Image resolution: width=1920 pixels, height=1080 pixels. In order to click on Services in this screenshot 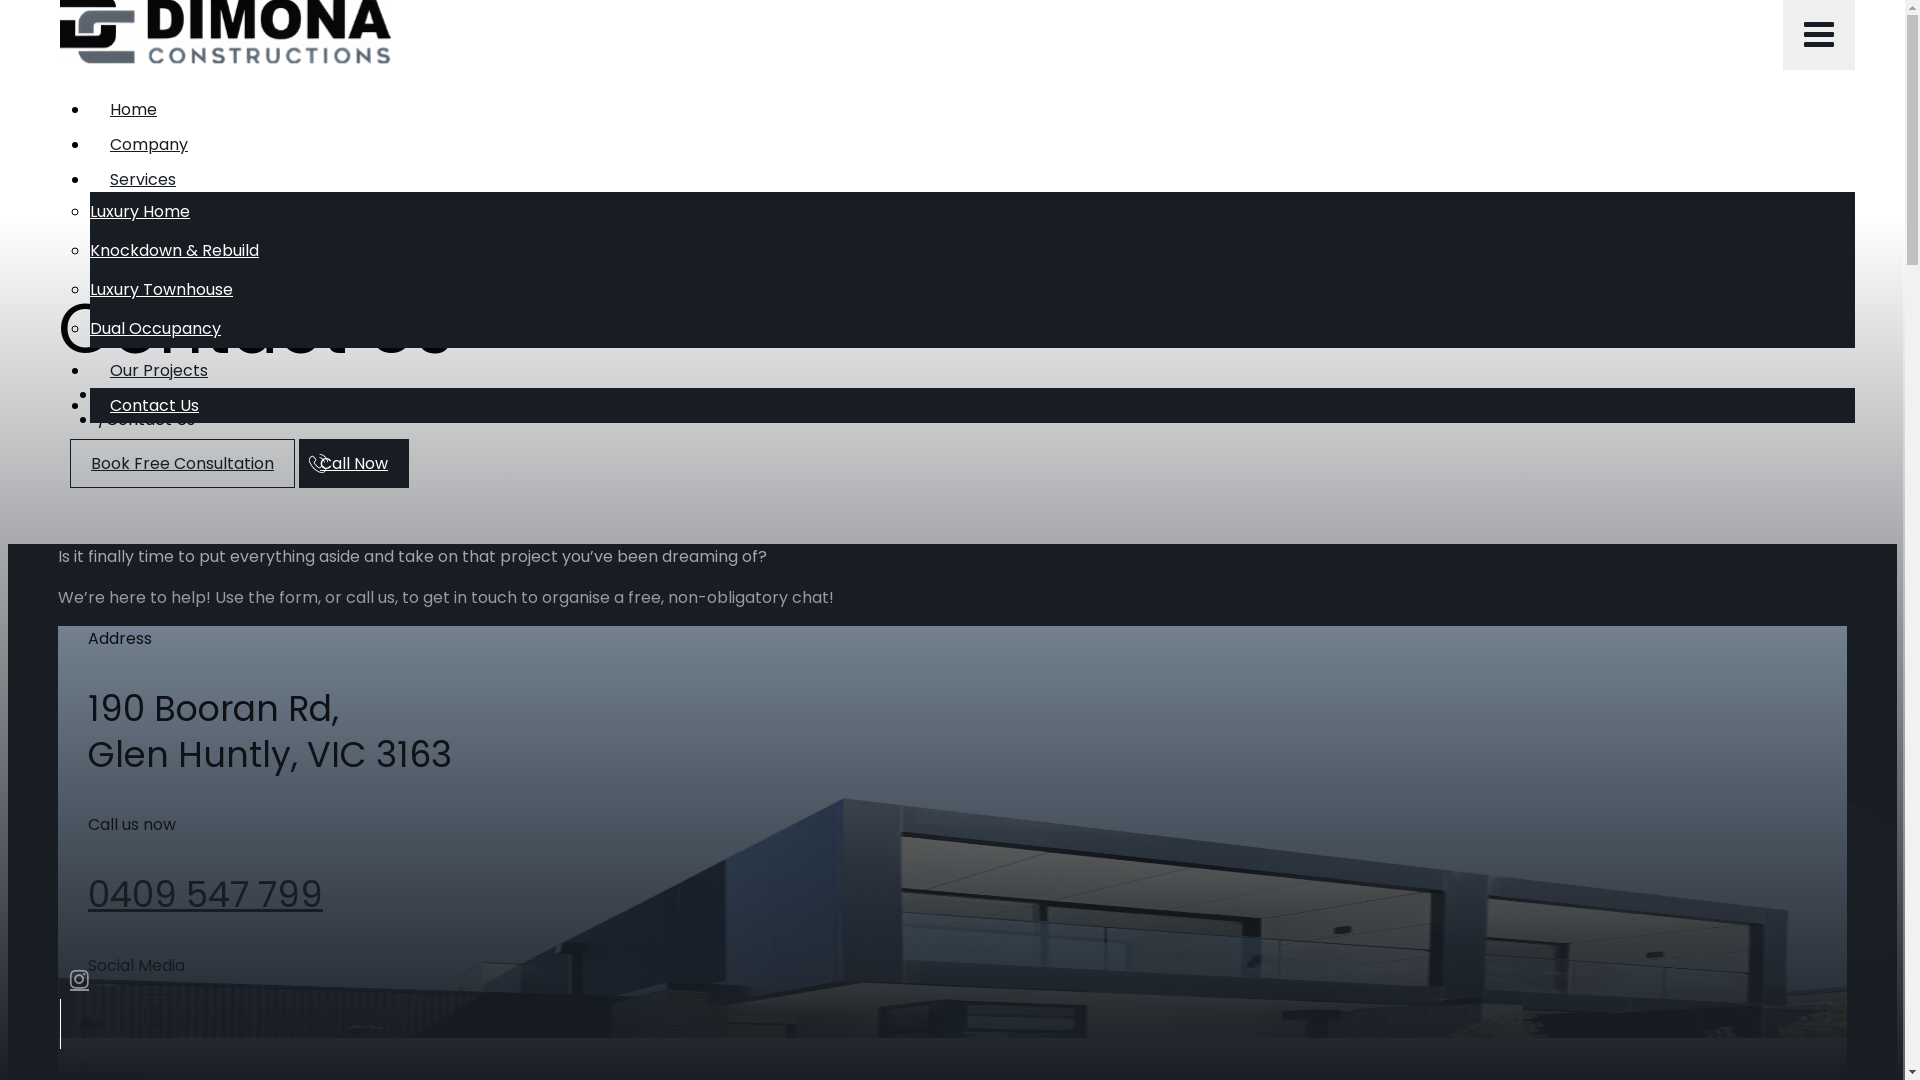, I will do `click(143, 180)`.